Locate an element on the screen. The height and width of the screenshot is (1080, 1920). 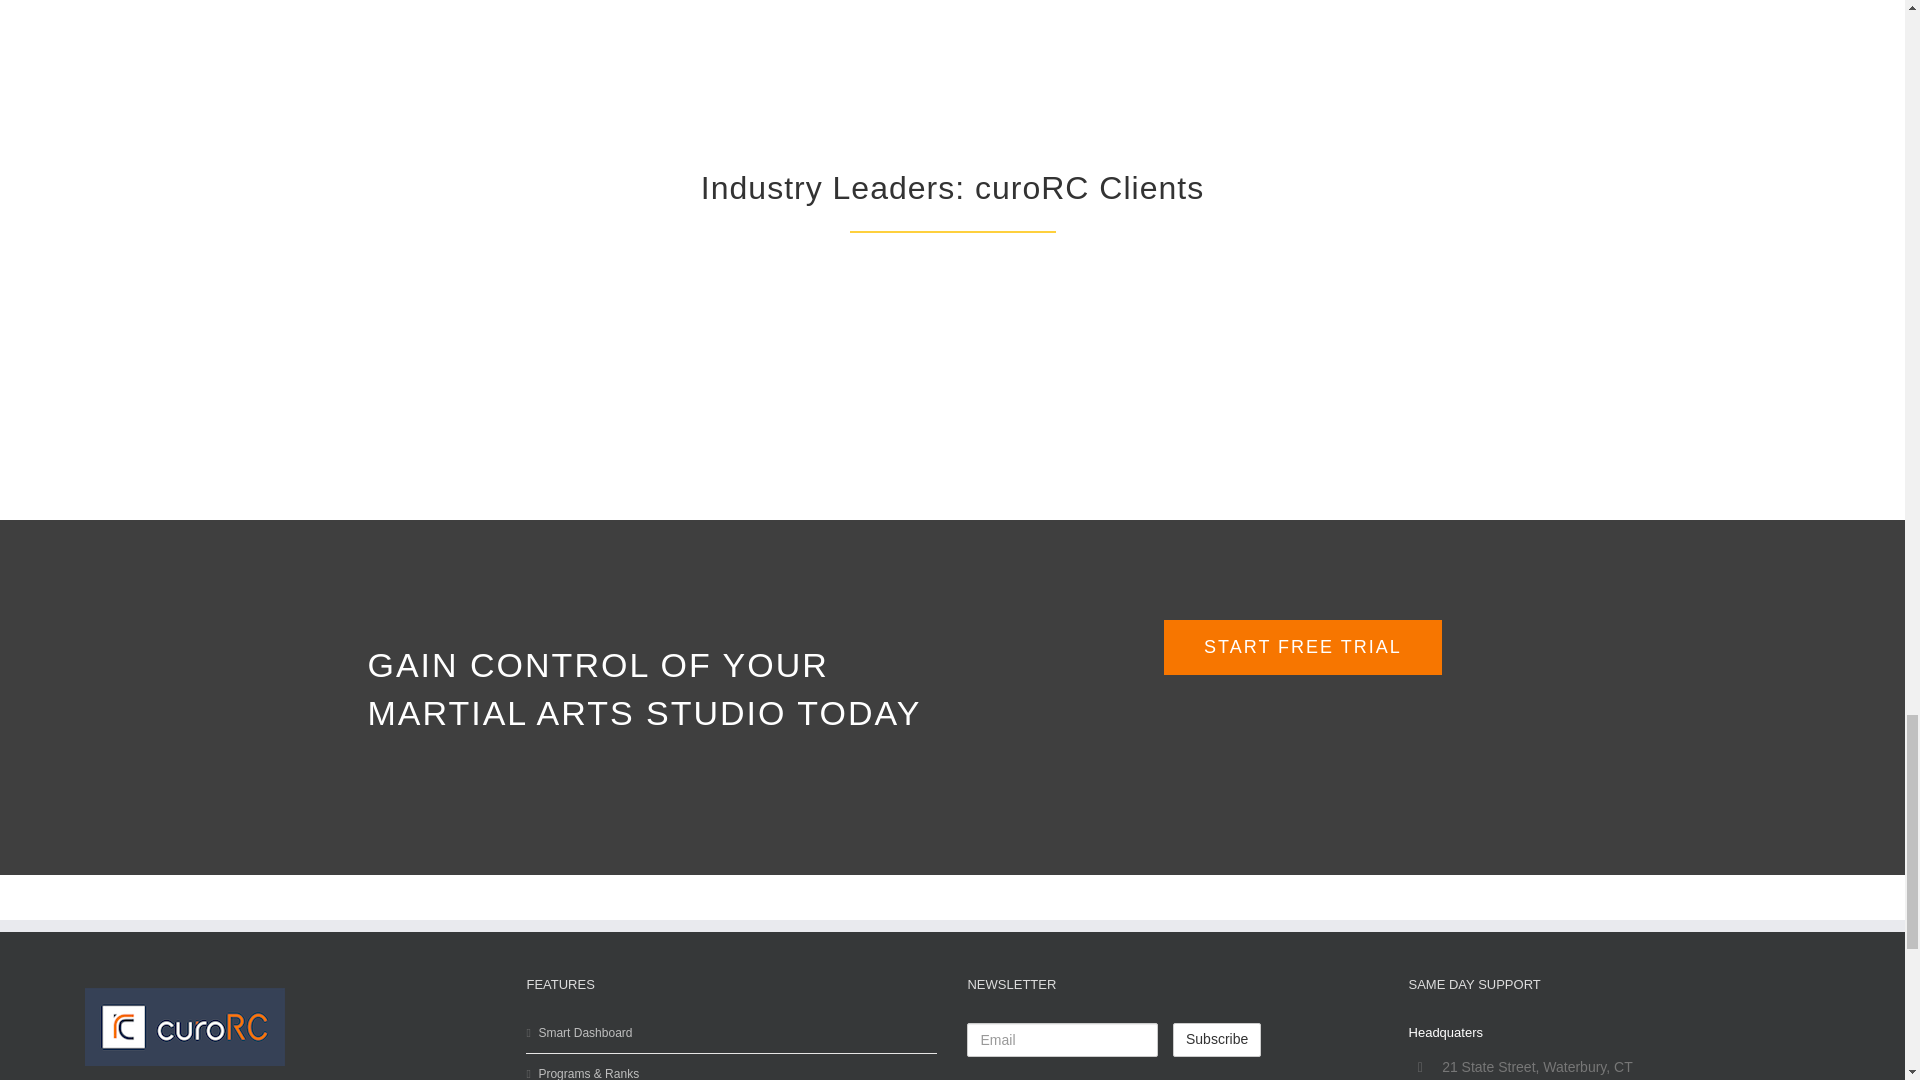
Subscribe is located at coordinates (1217, 1040).